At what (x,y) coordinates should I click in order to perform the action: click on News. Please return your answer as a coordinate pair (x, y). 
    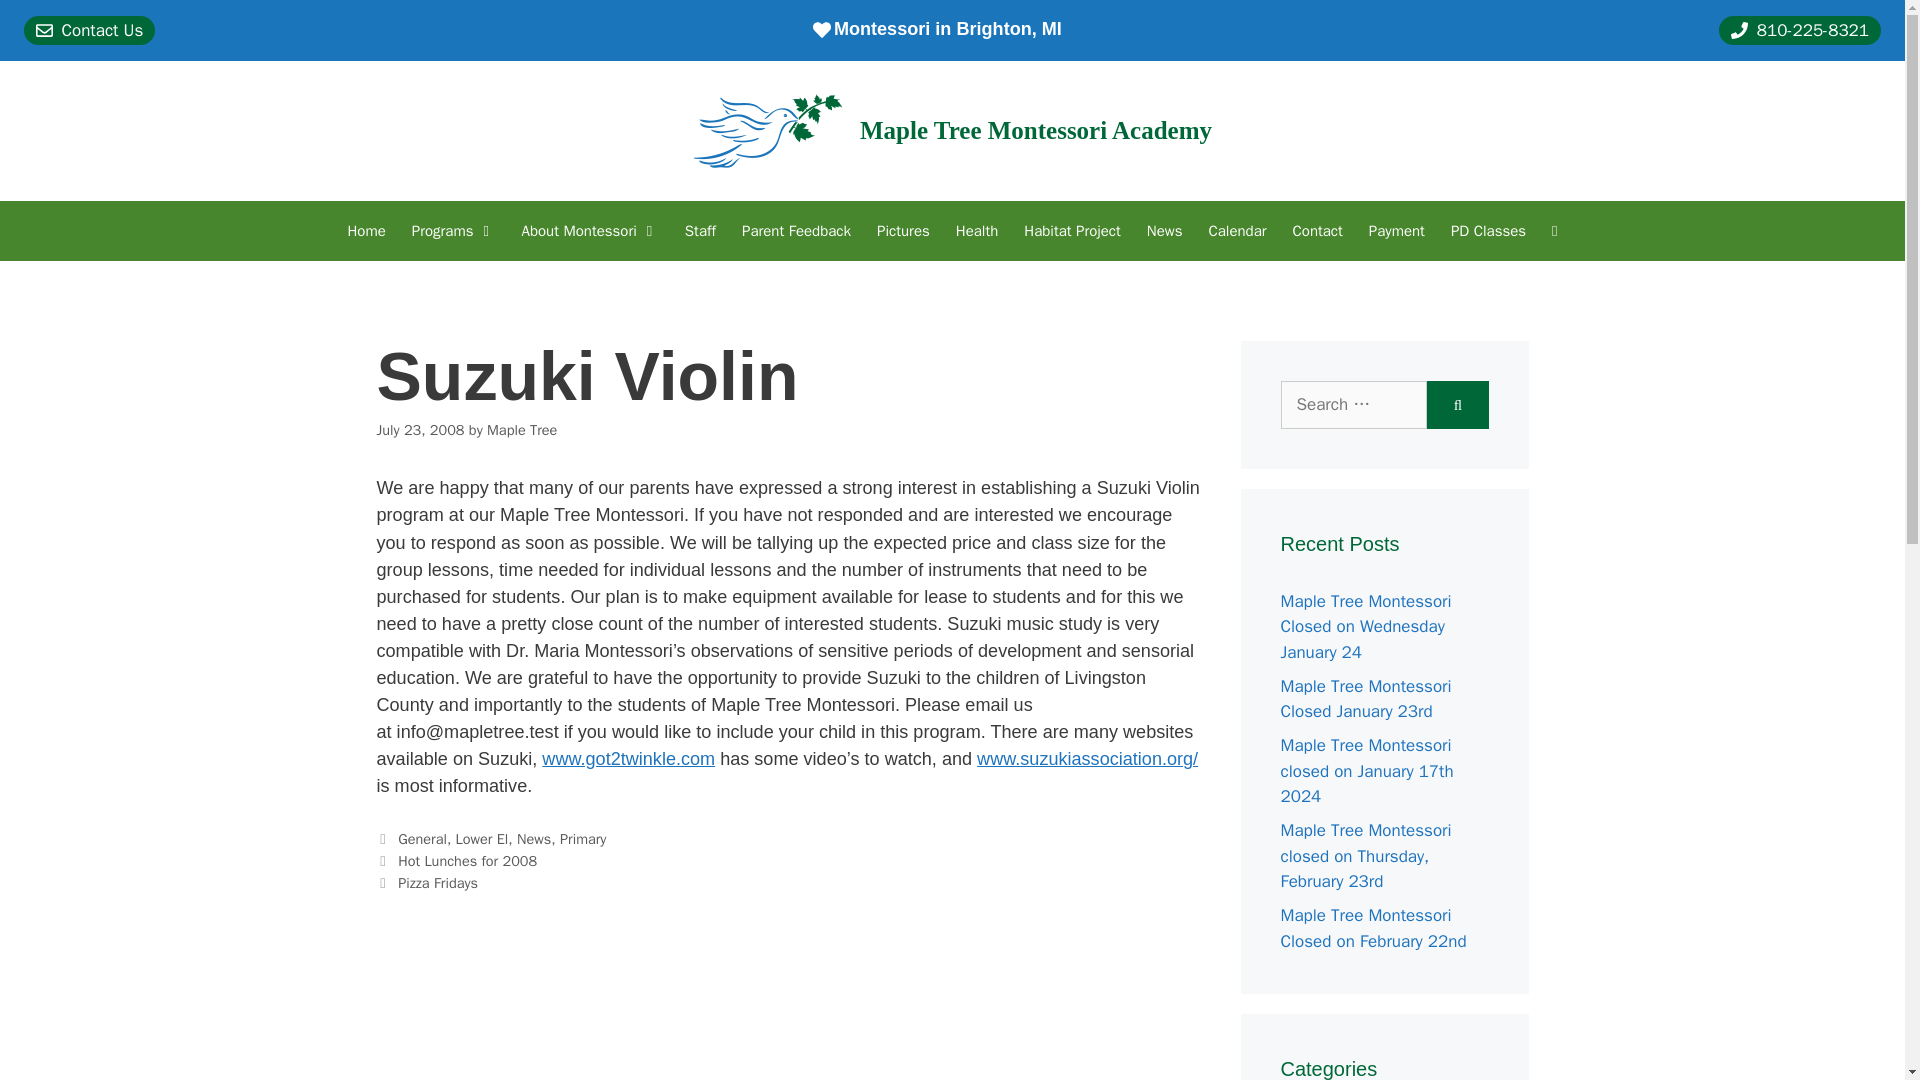
    Looking at the image, I should click on (1165, 230).